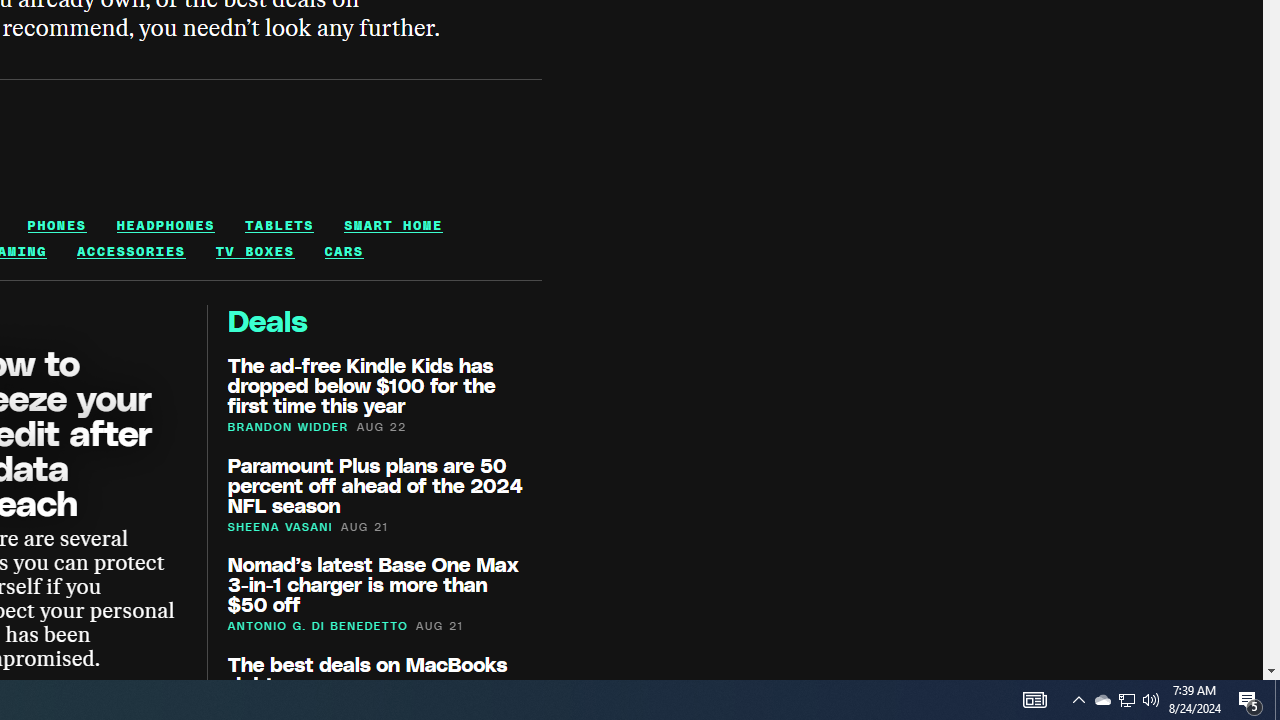 This screenshot has width=1280, height=720. Describe the element at coordinates (267, 320) in the screenshot. I see `Deals` at that location.